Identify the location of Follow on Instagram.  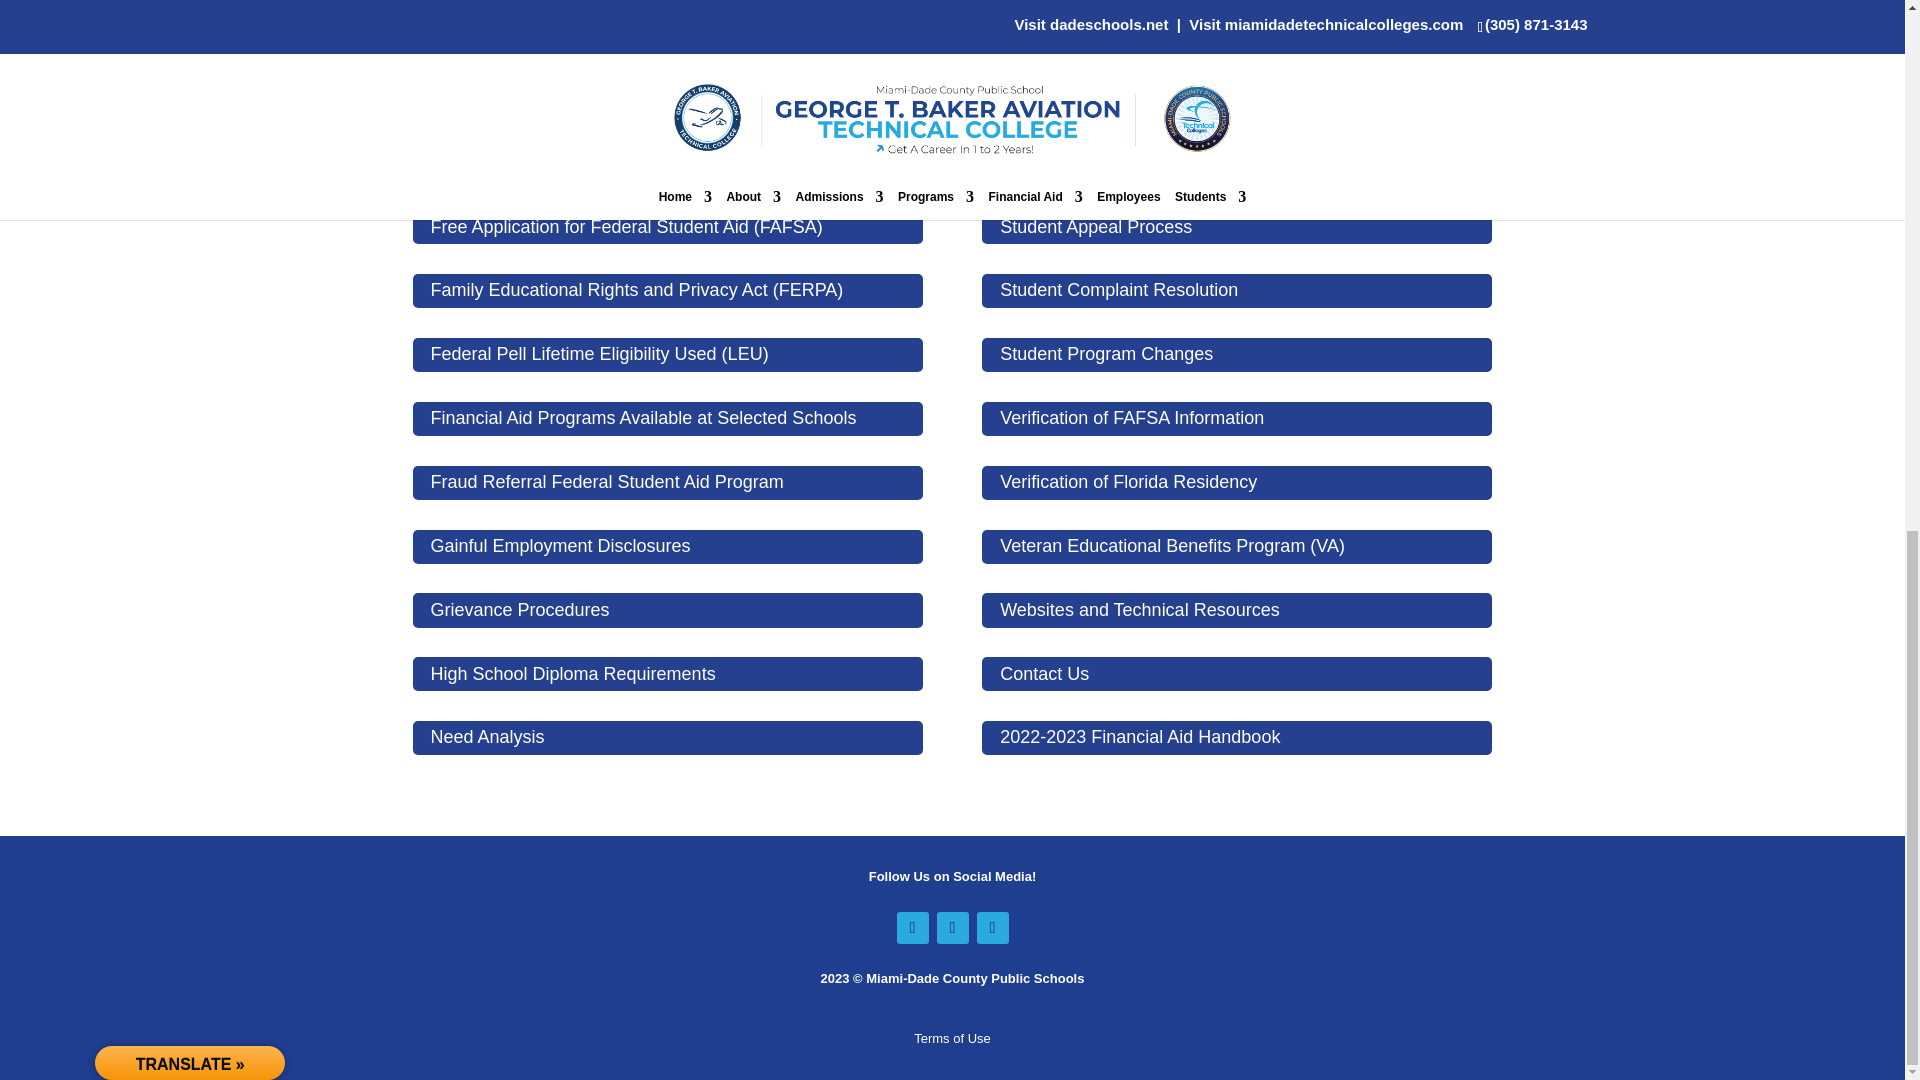
(992, 927).